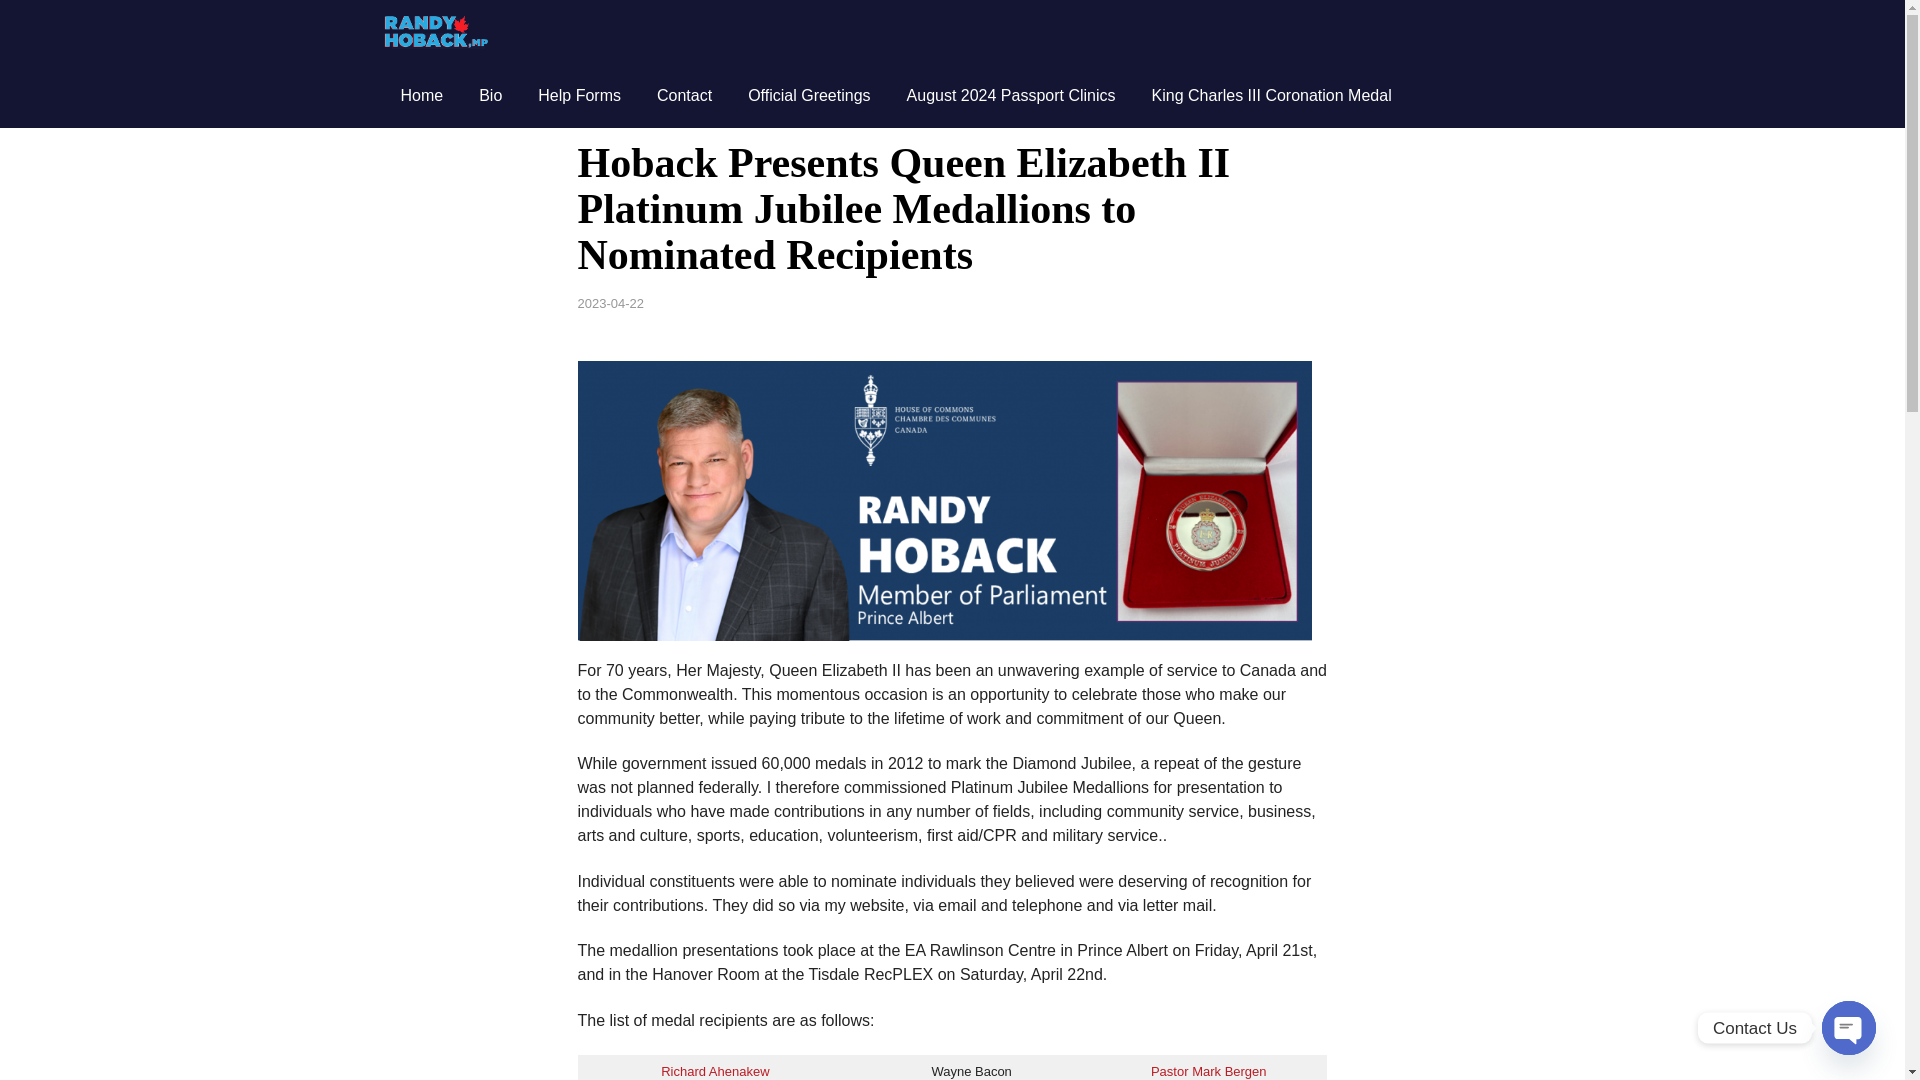 The width and height of the screenshot is (1920, 1080). Describe the element at coordinates (580, 96) in the screenshot. I see `Help Forms` at that location.